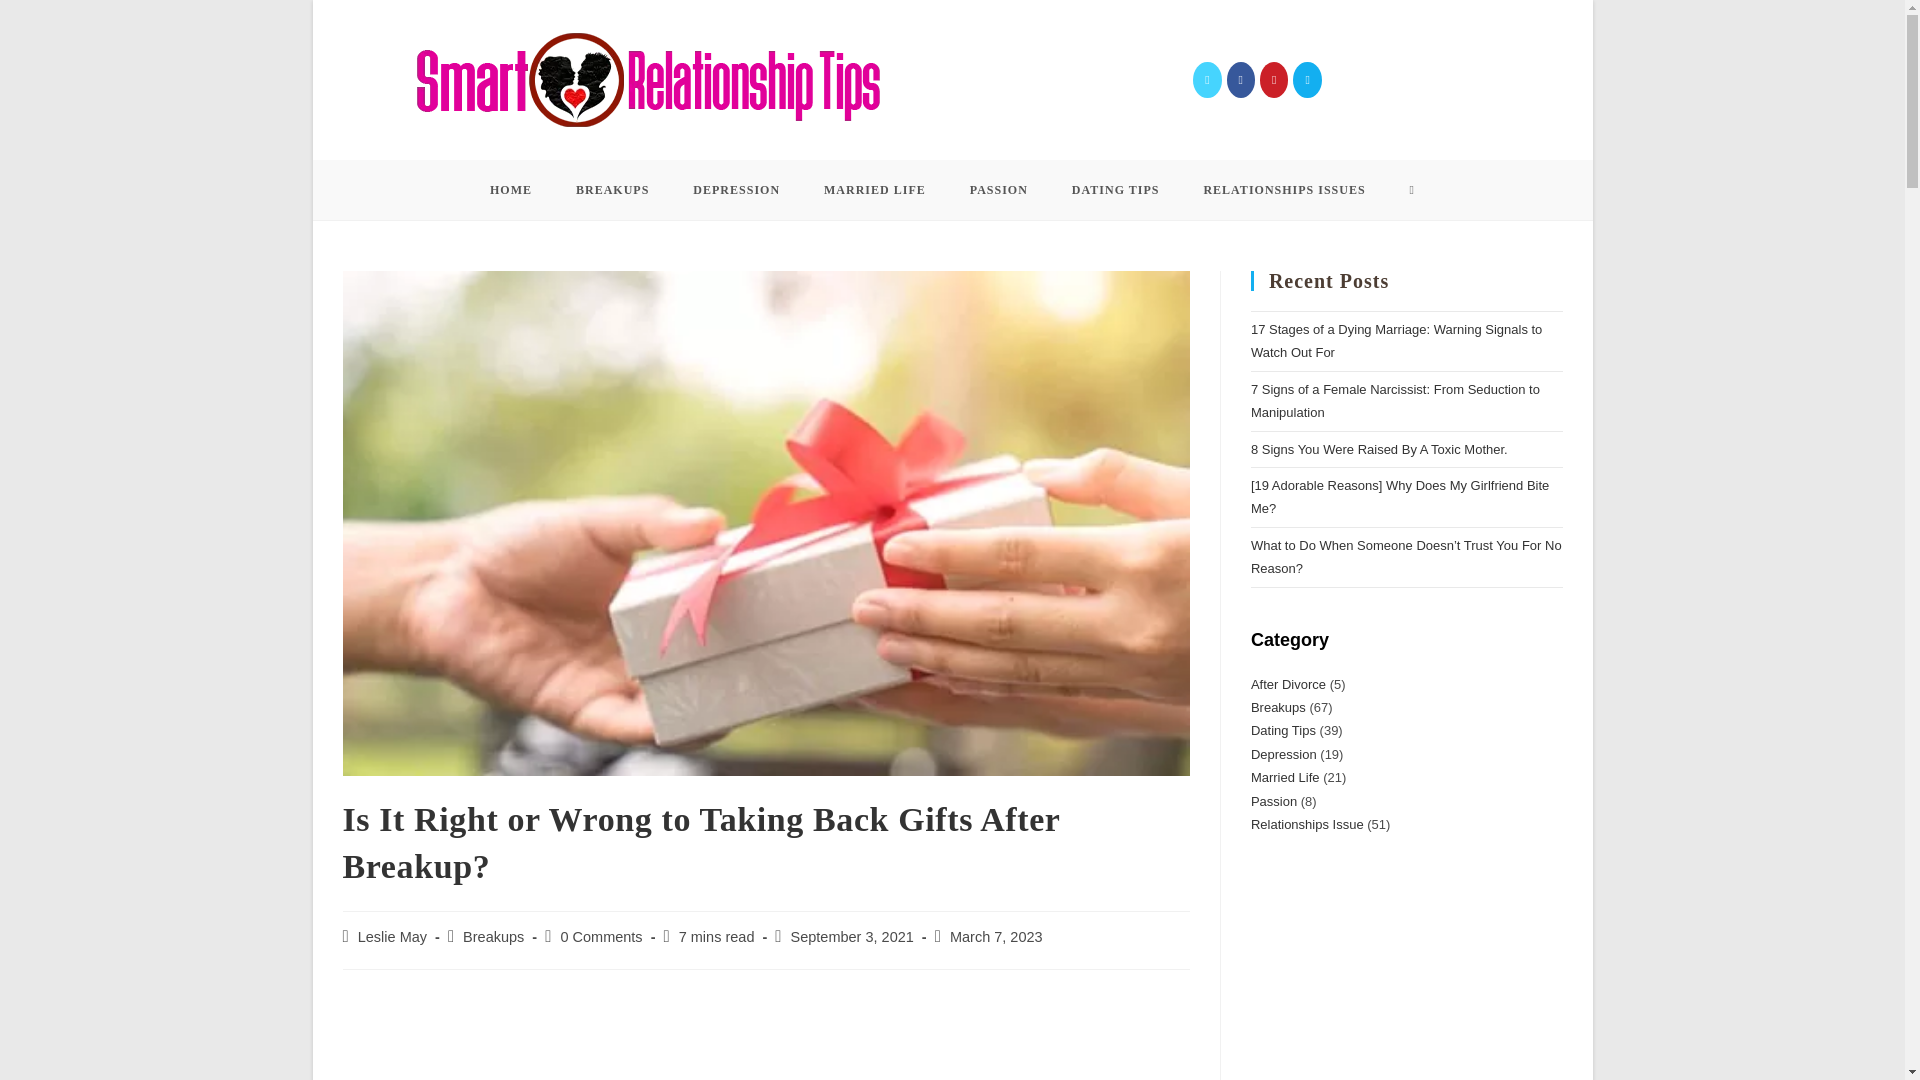 The width and height of the screenshot is (1920, 1080). I want to click on BREAKUPS, so click(612, 190).